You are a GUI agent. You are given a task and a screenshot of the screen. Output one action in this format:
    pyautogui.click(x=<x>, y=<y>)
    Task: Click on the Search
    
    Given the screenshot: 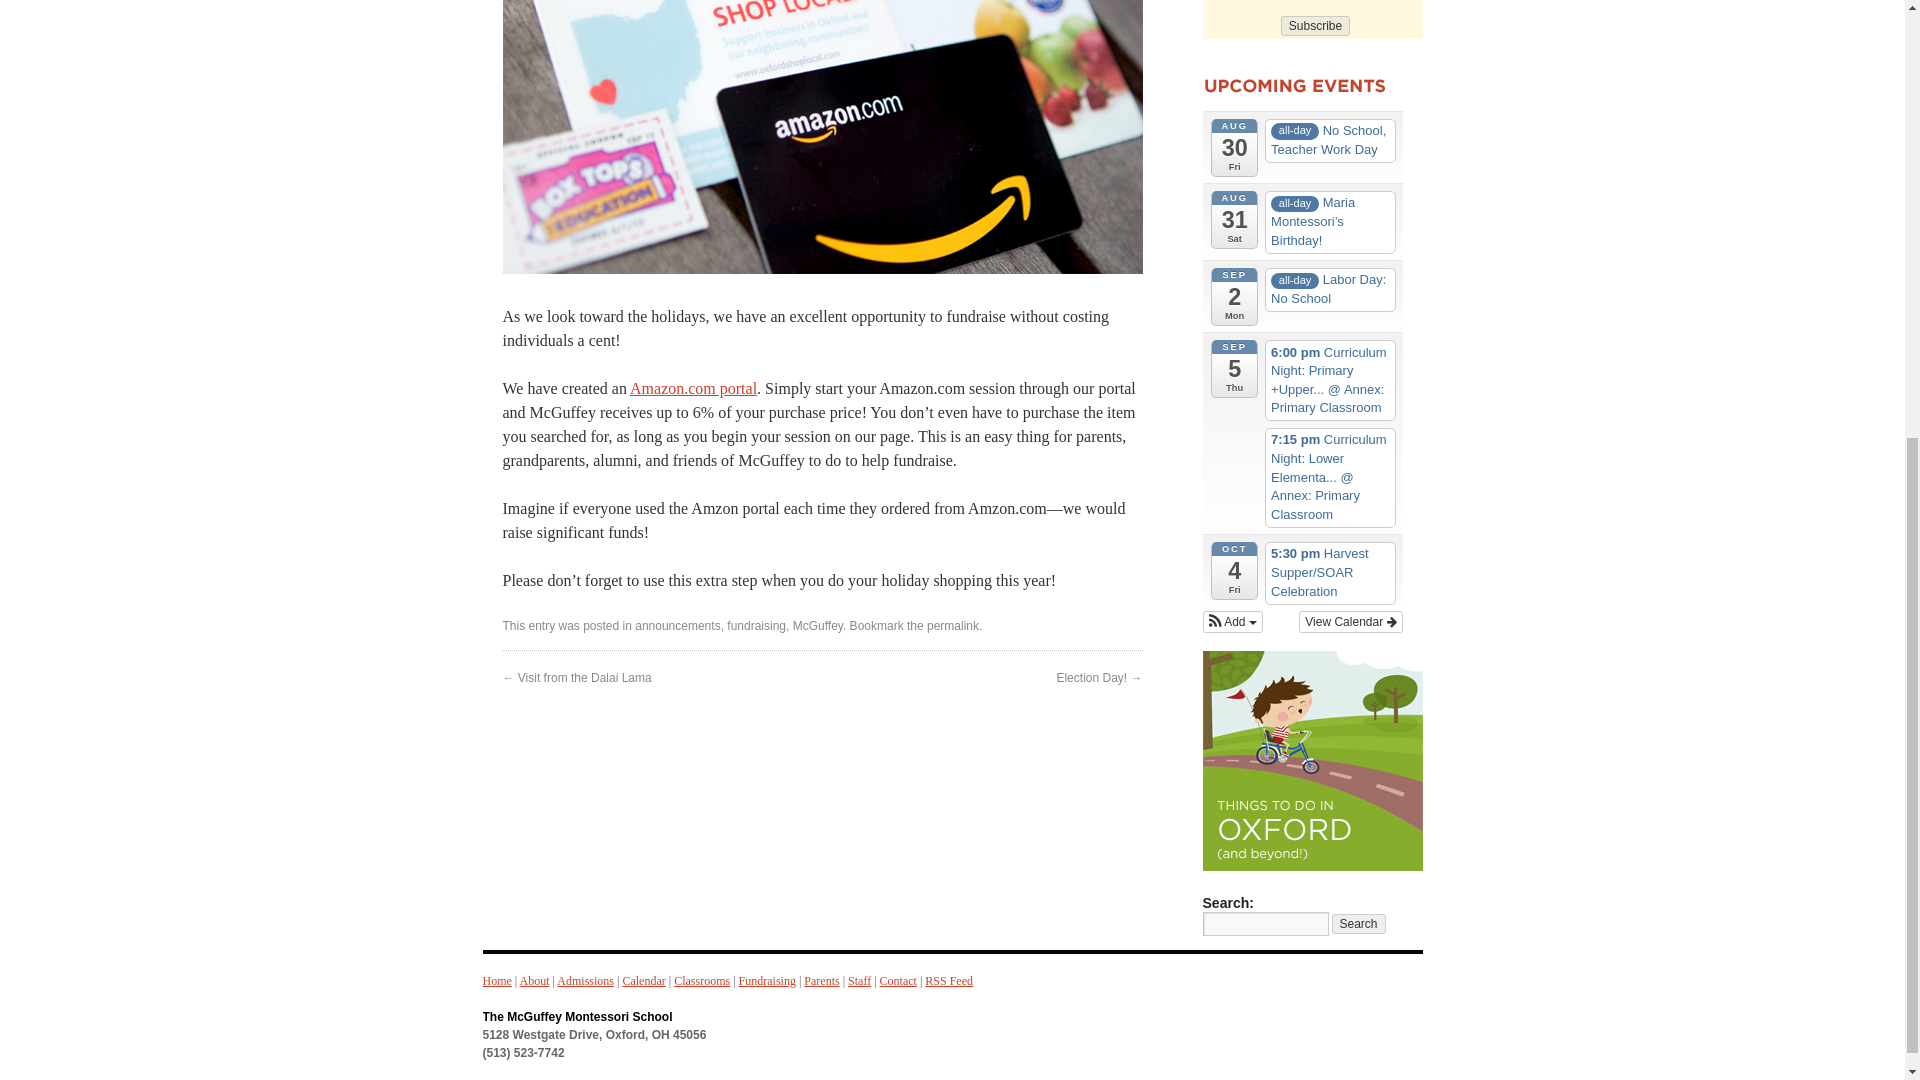 What is the action you would take?
    pyautogui.click(x=1359, y=924)
    